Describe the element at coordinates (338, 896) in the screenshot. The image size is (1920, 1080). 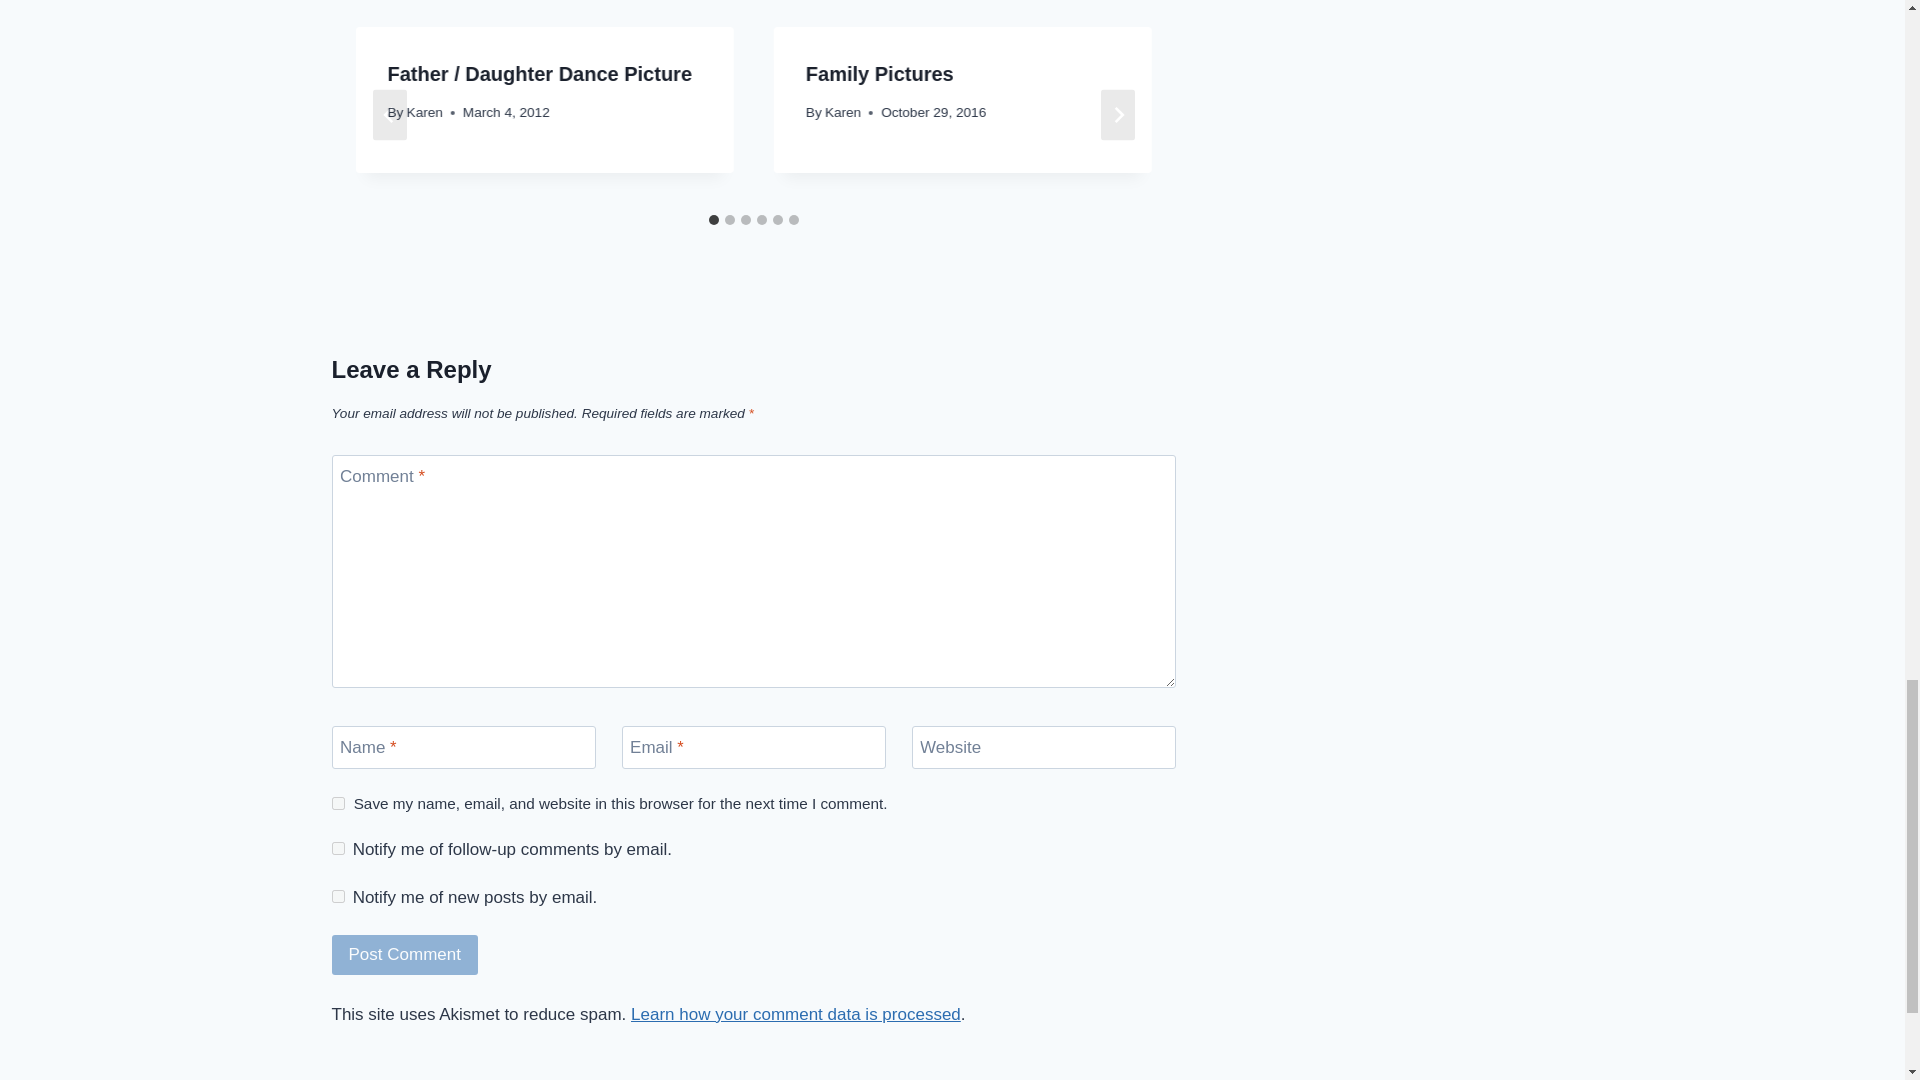
I see `subscribe` at that location.